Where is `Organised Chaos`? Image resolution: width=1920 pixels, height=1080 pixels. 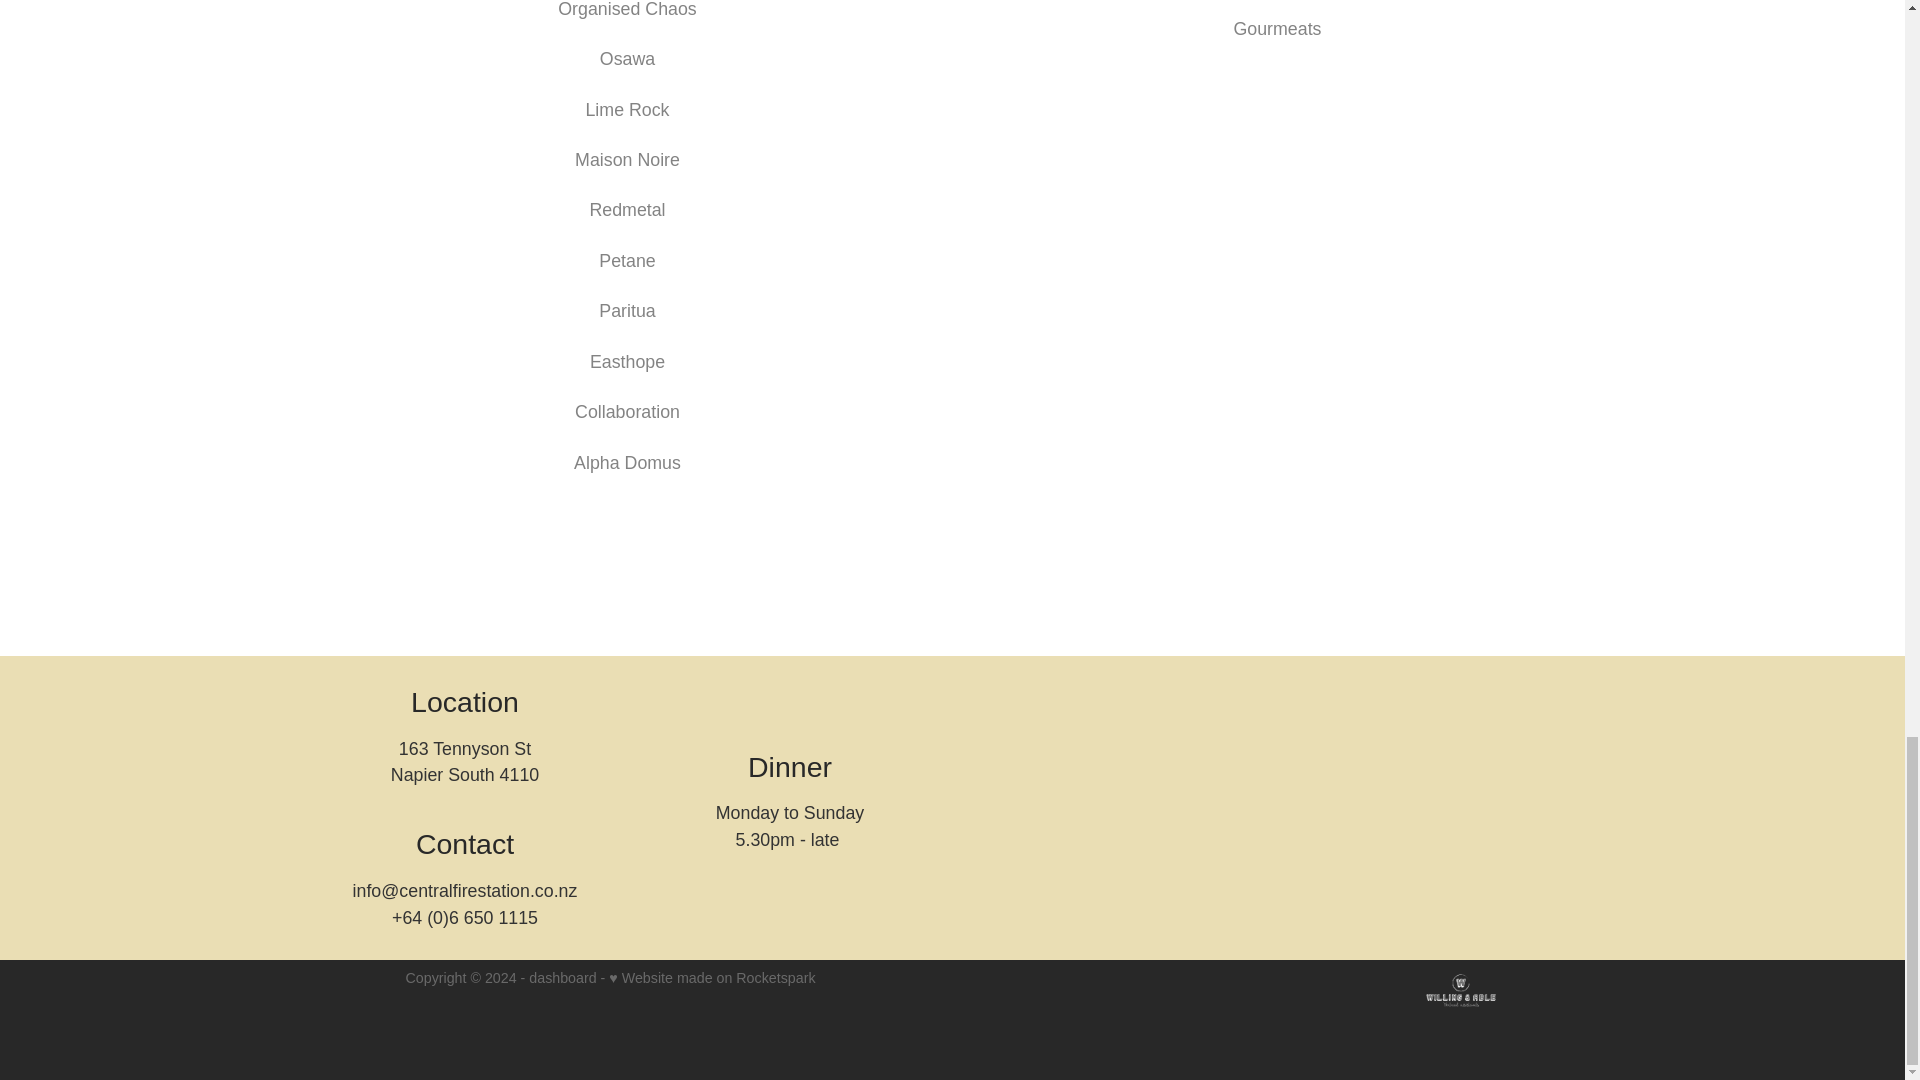
Organised Chaos is located at coordinates (627, 10).